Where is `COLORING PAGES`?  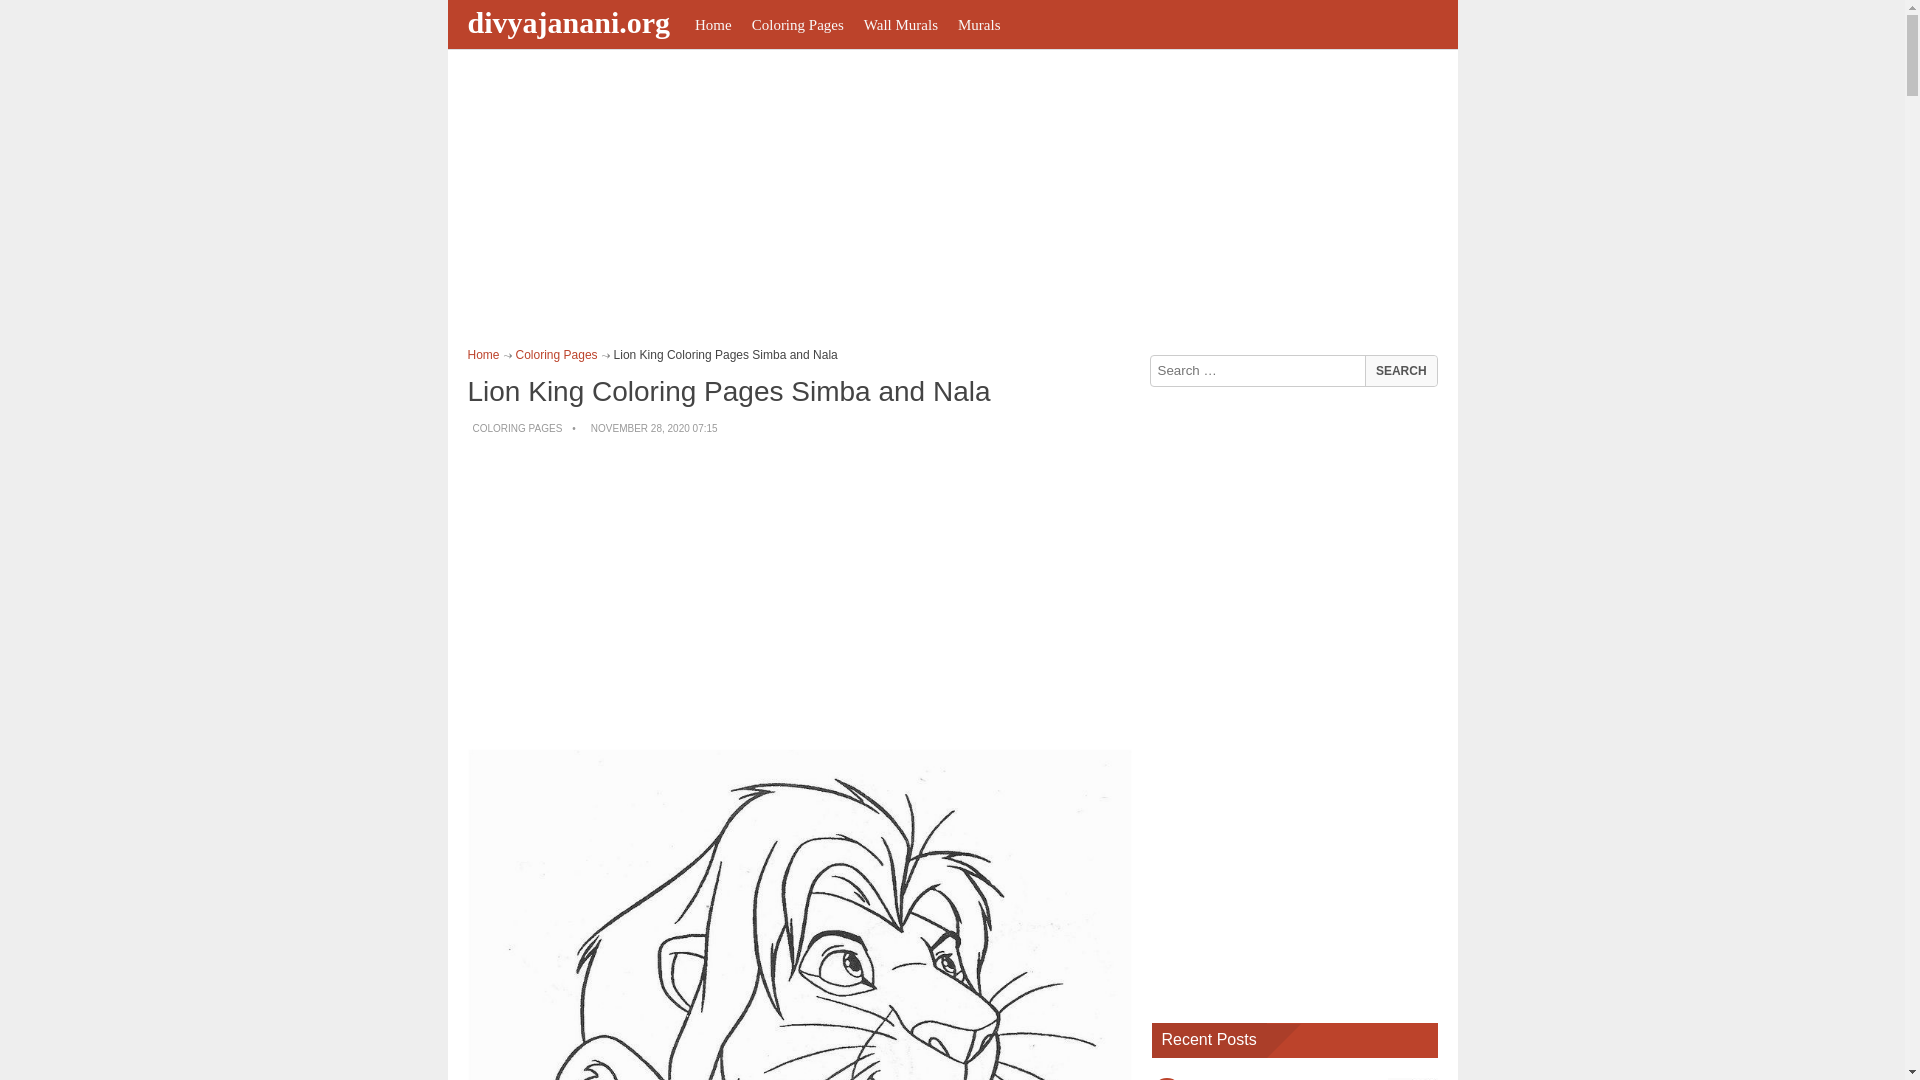 COLORING PAGES is located at coordinates (517, 428).